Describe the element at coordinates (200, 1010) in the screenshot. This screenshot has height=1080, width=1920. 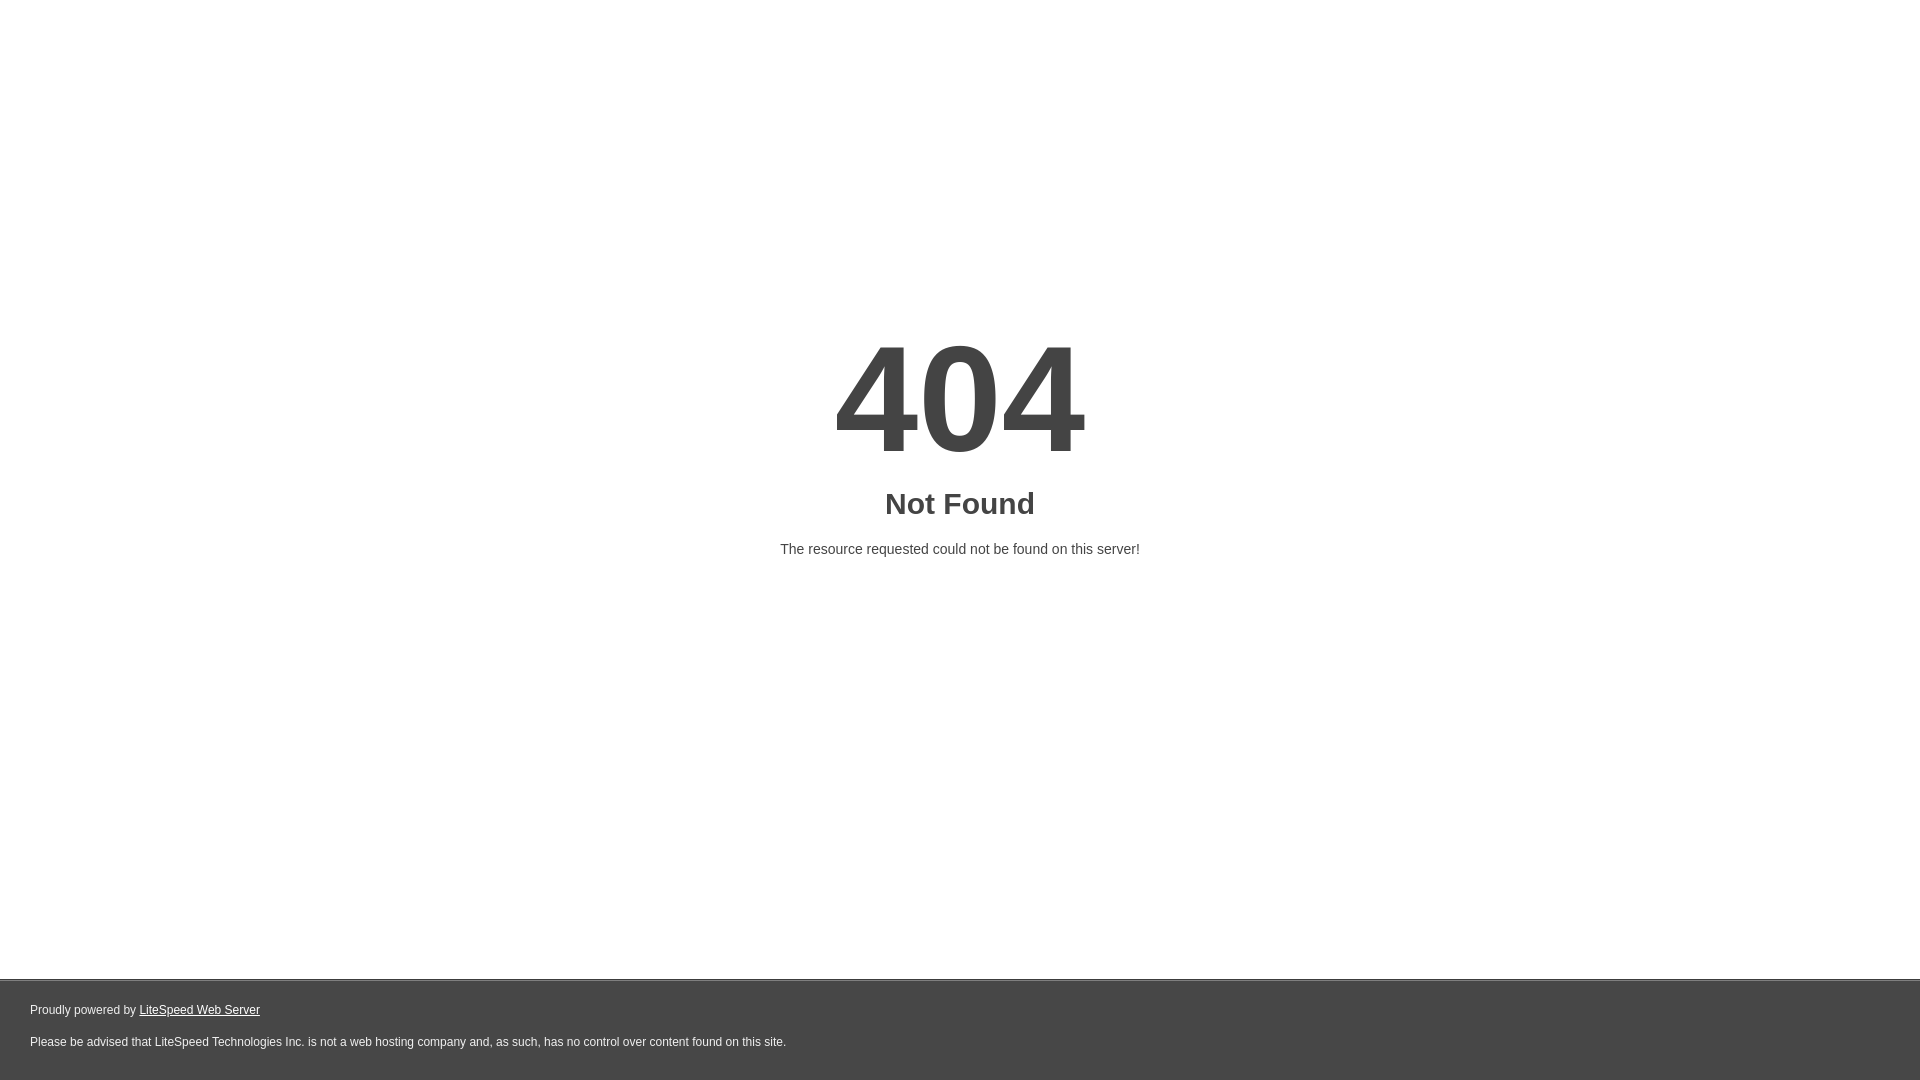
I see `LiteSpeed Web Server` at that location.